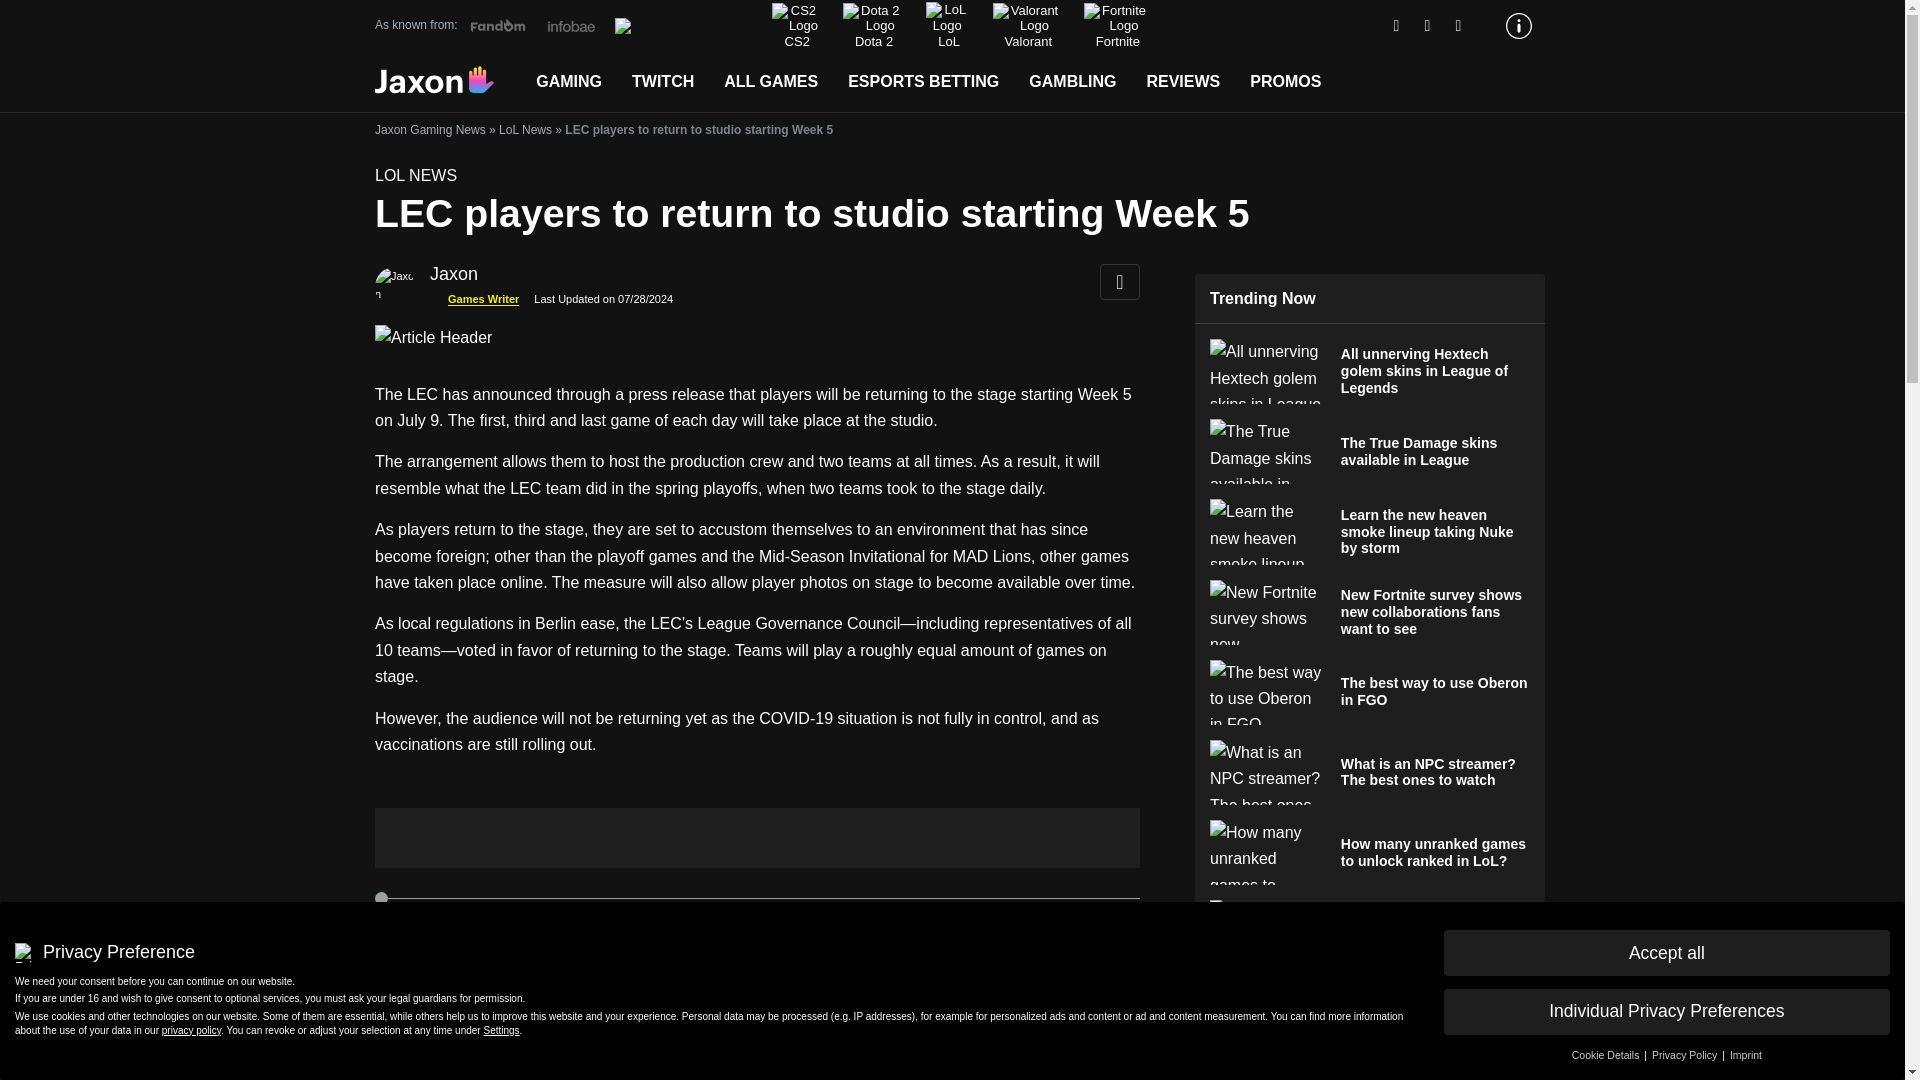 The image size is (1920, 1080). Describe the element at coordinates (795, 26) in the screenshot. I see ` CS2` at that location.